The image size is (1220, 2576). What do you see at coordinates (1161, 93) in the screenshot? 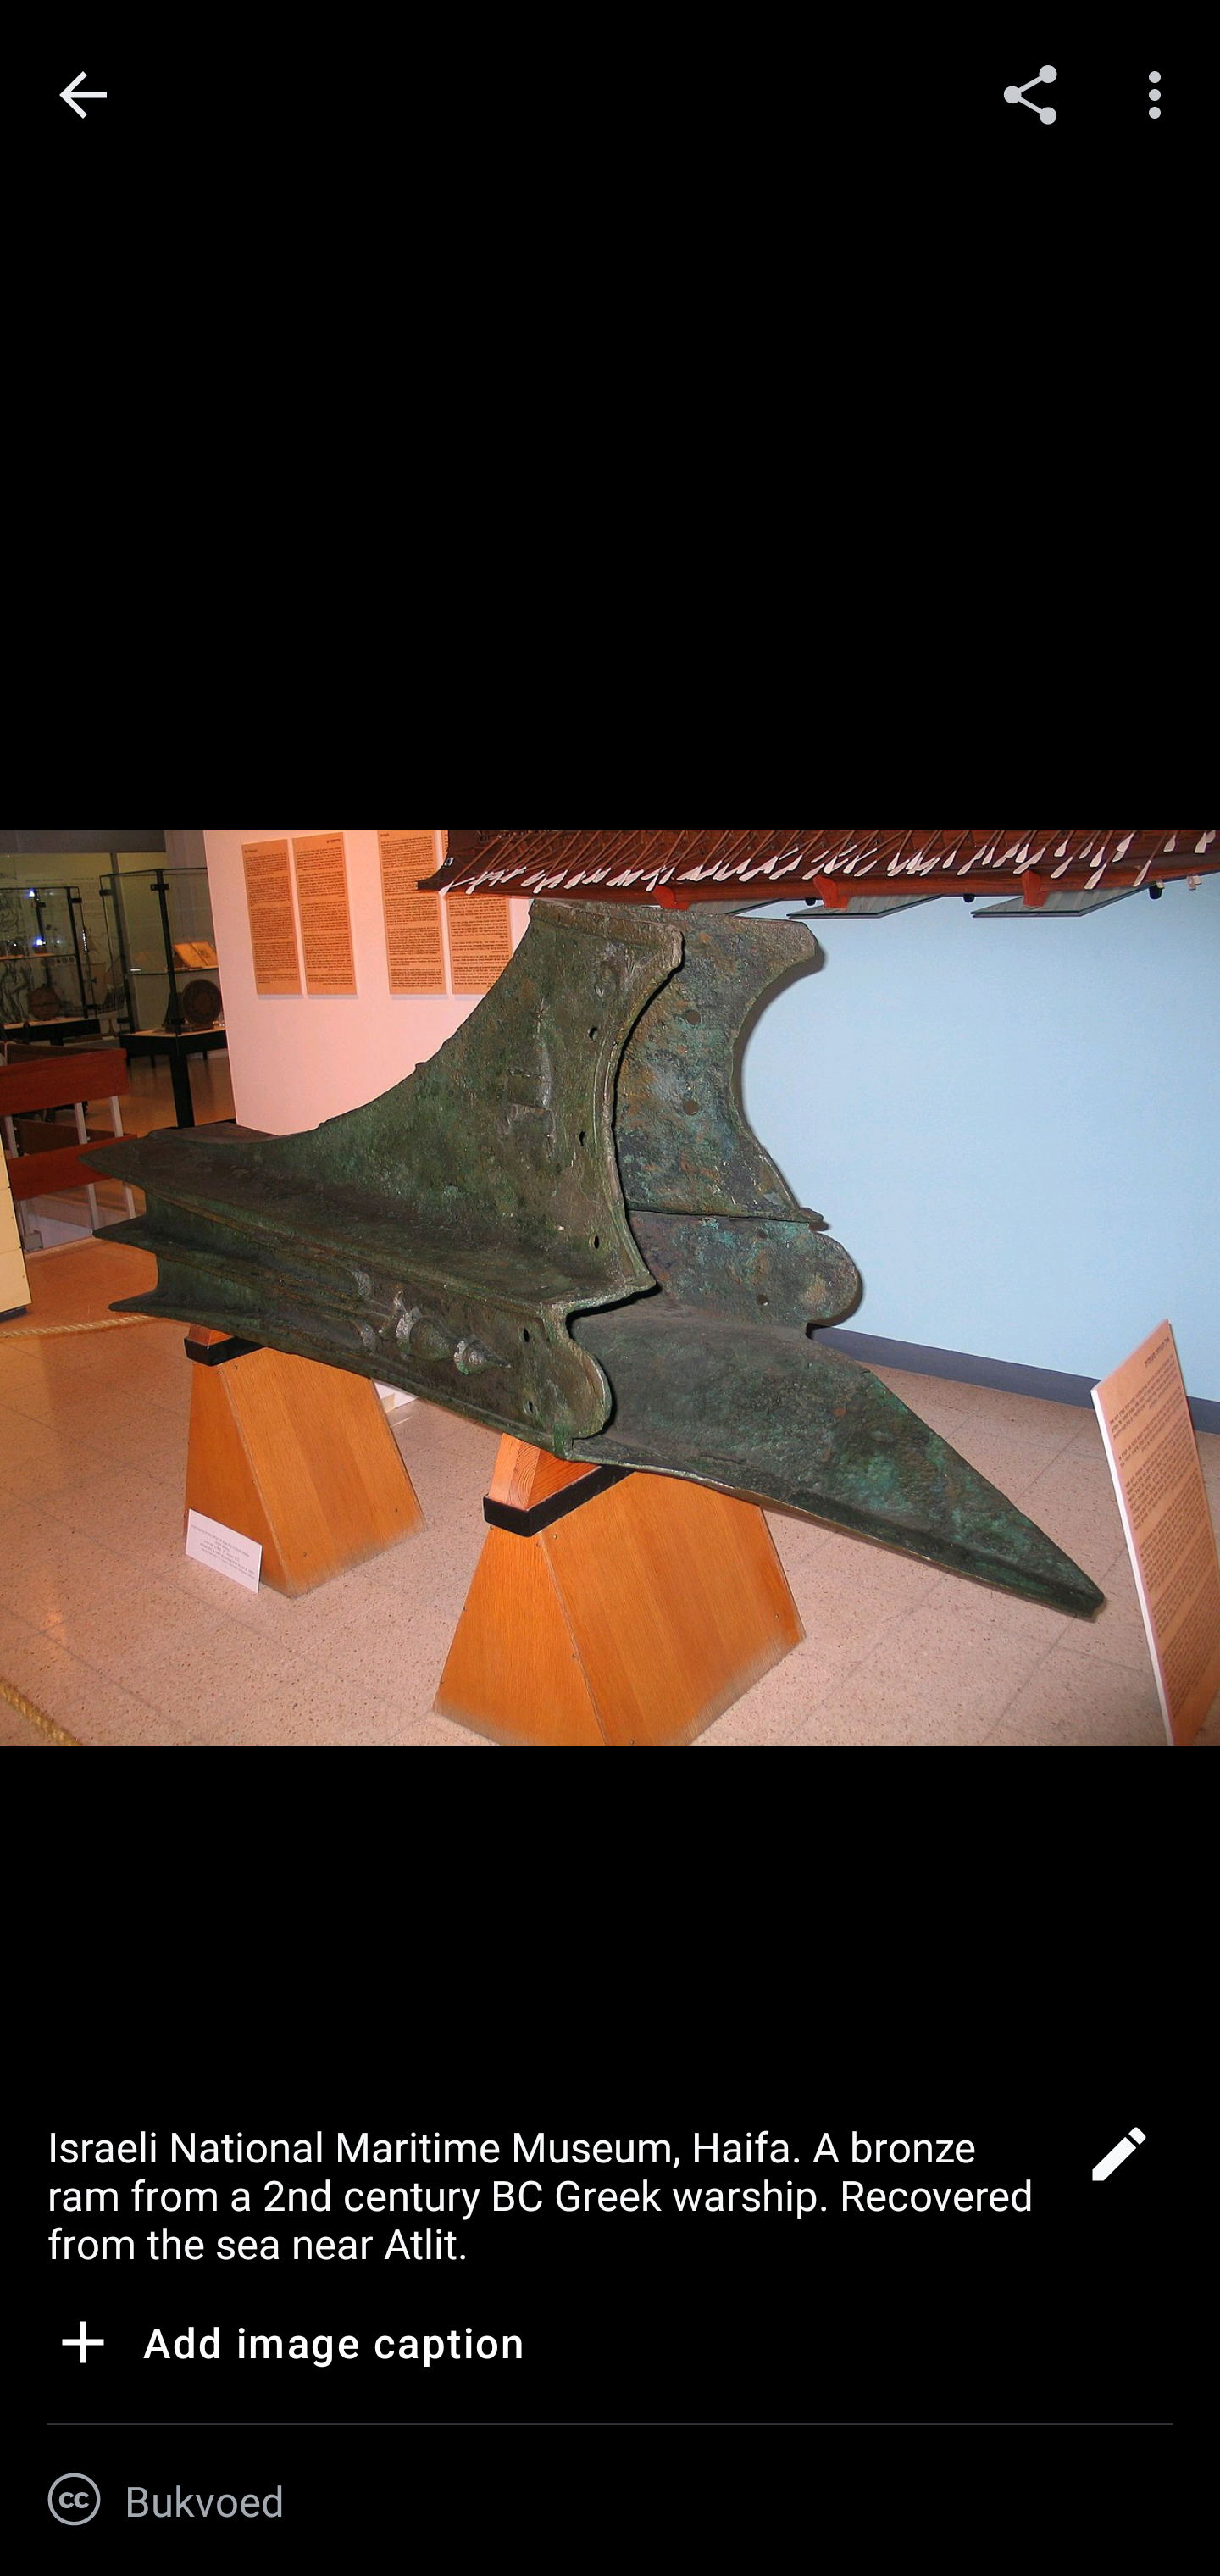
I see `More options` at bounding box center [1161, 93].